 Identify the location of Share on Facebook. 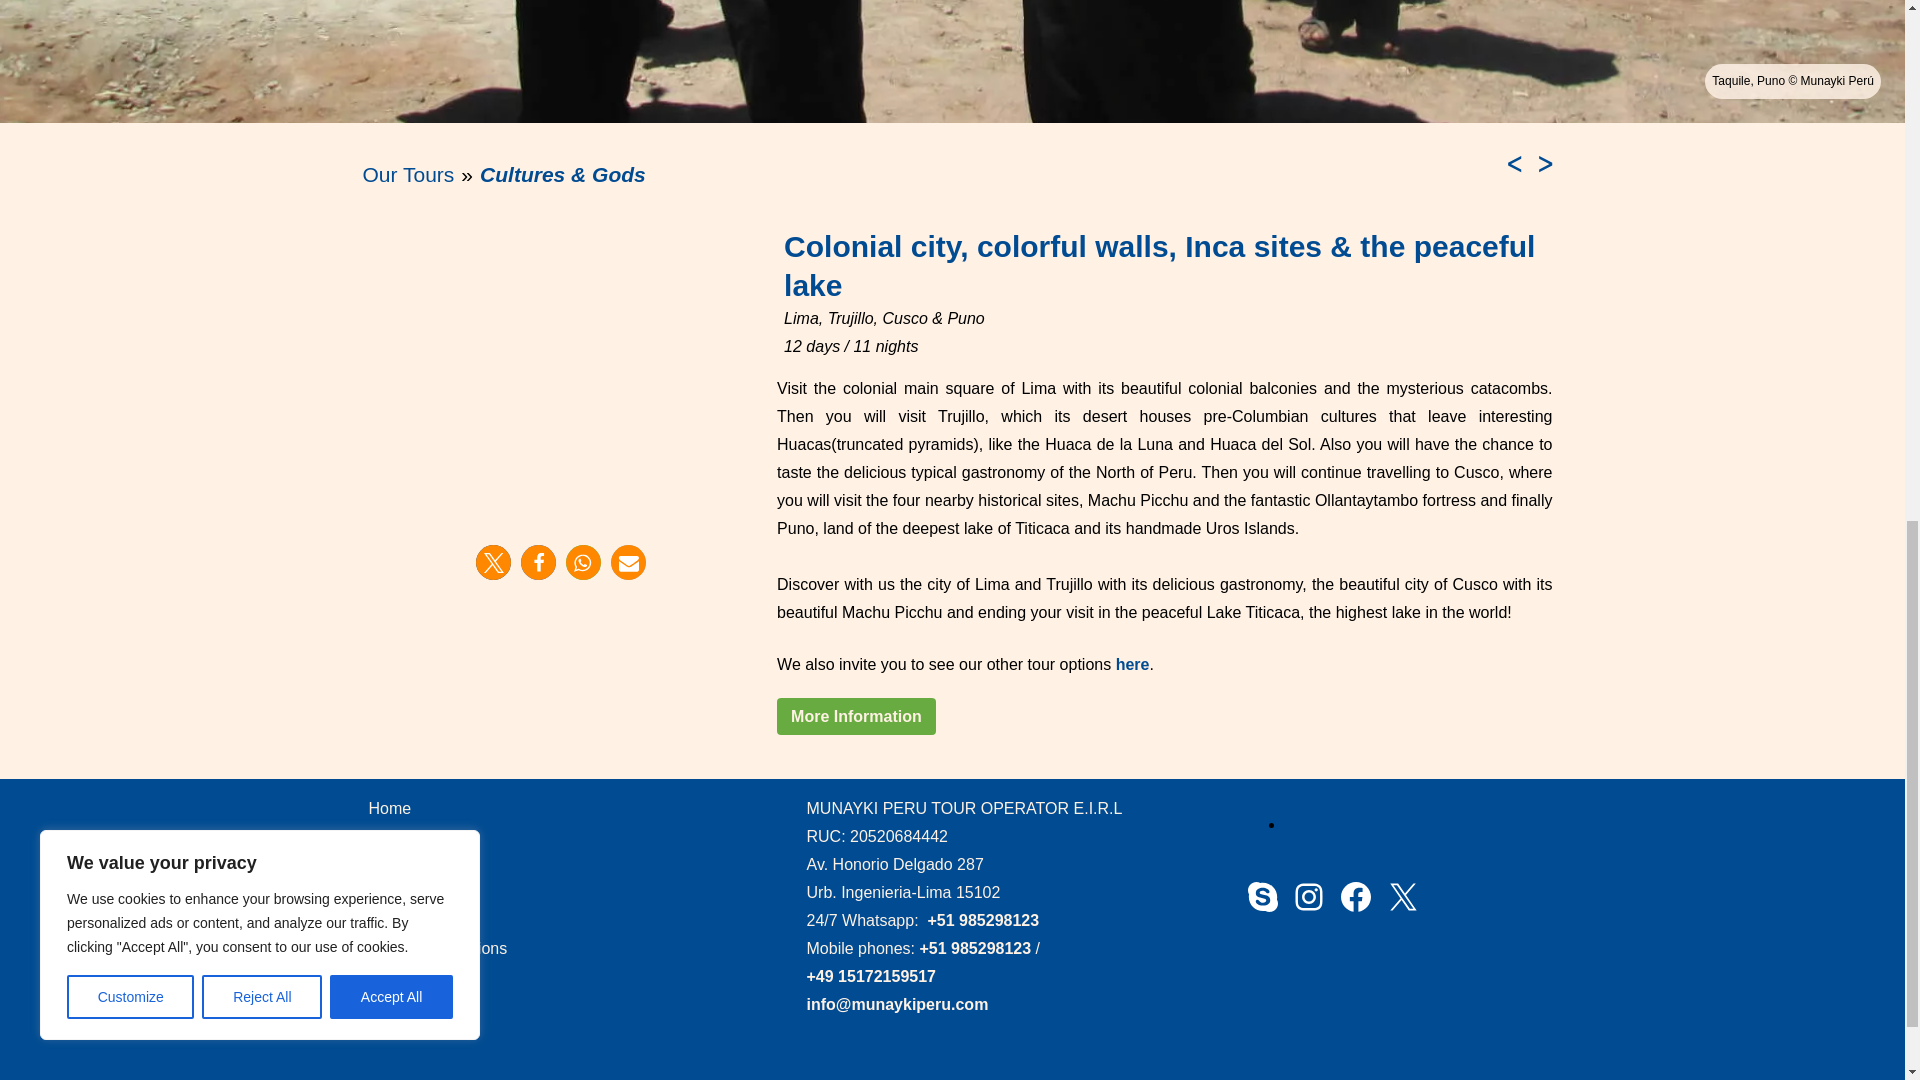
(538, 562).